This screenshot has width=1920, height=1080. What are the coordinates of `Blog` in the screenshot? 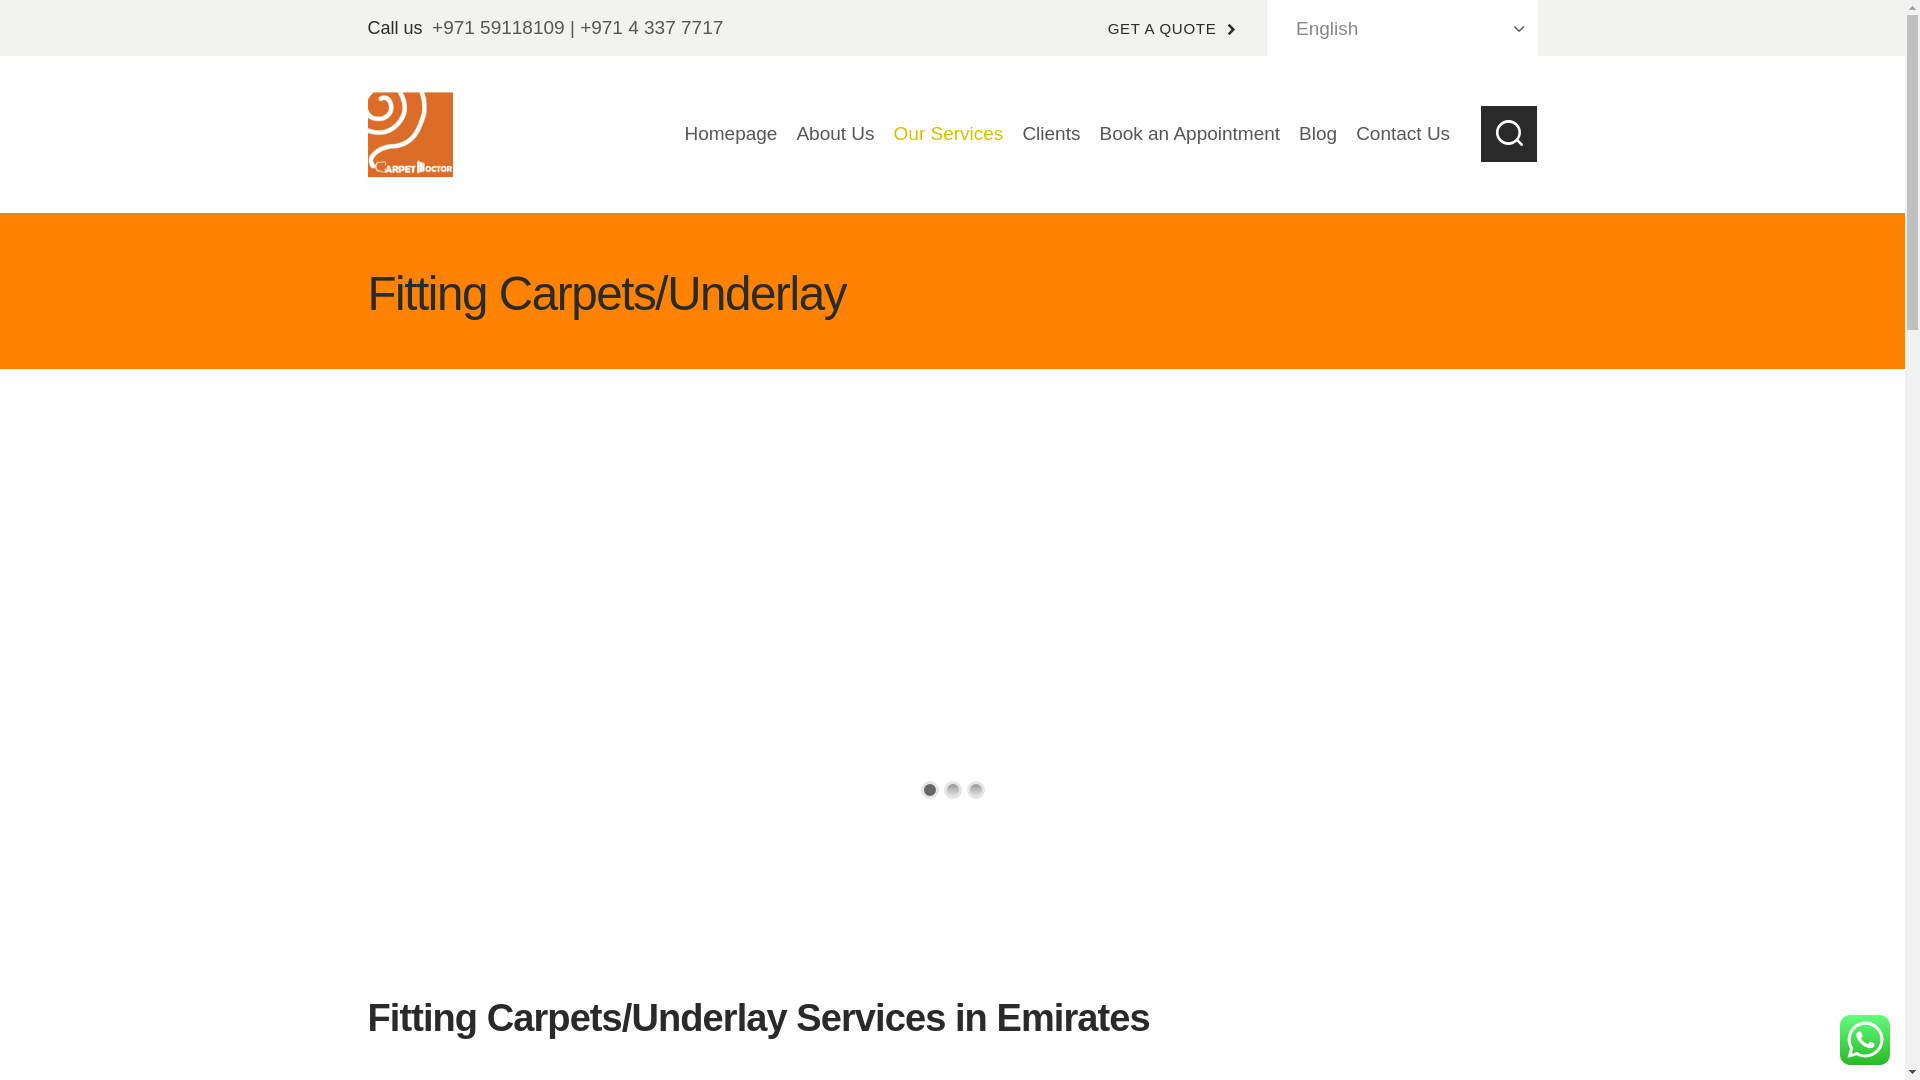 It's located at (1318, 134).